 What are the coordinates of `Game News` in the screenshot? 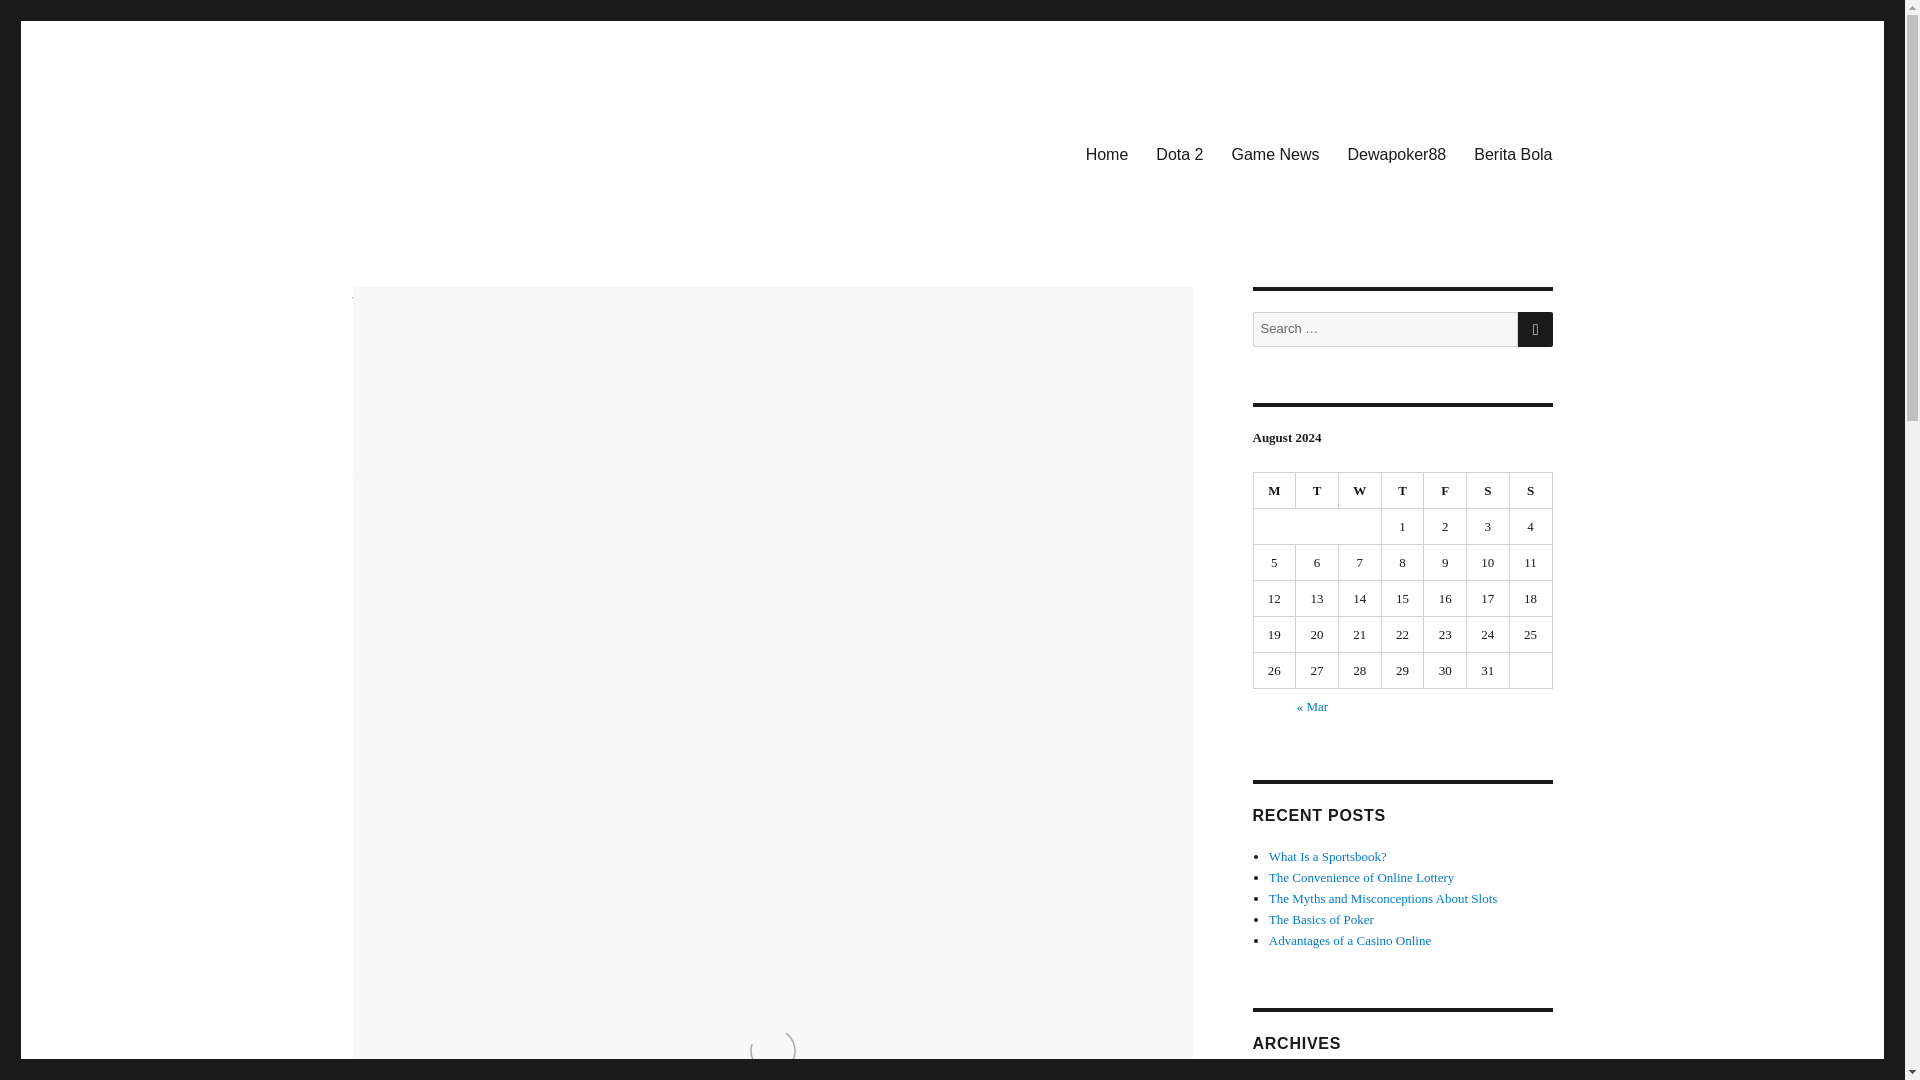 It's located at (1274, 153).